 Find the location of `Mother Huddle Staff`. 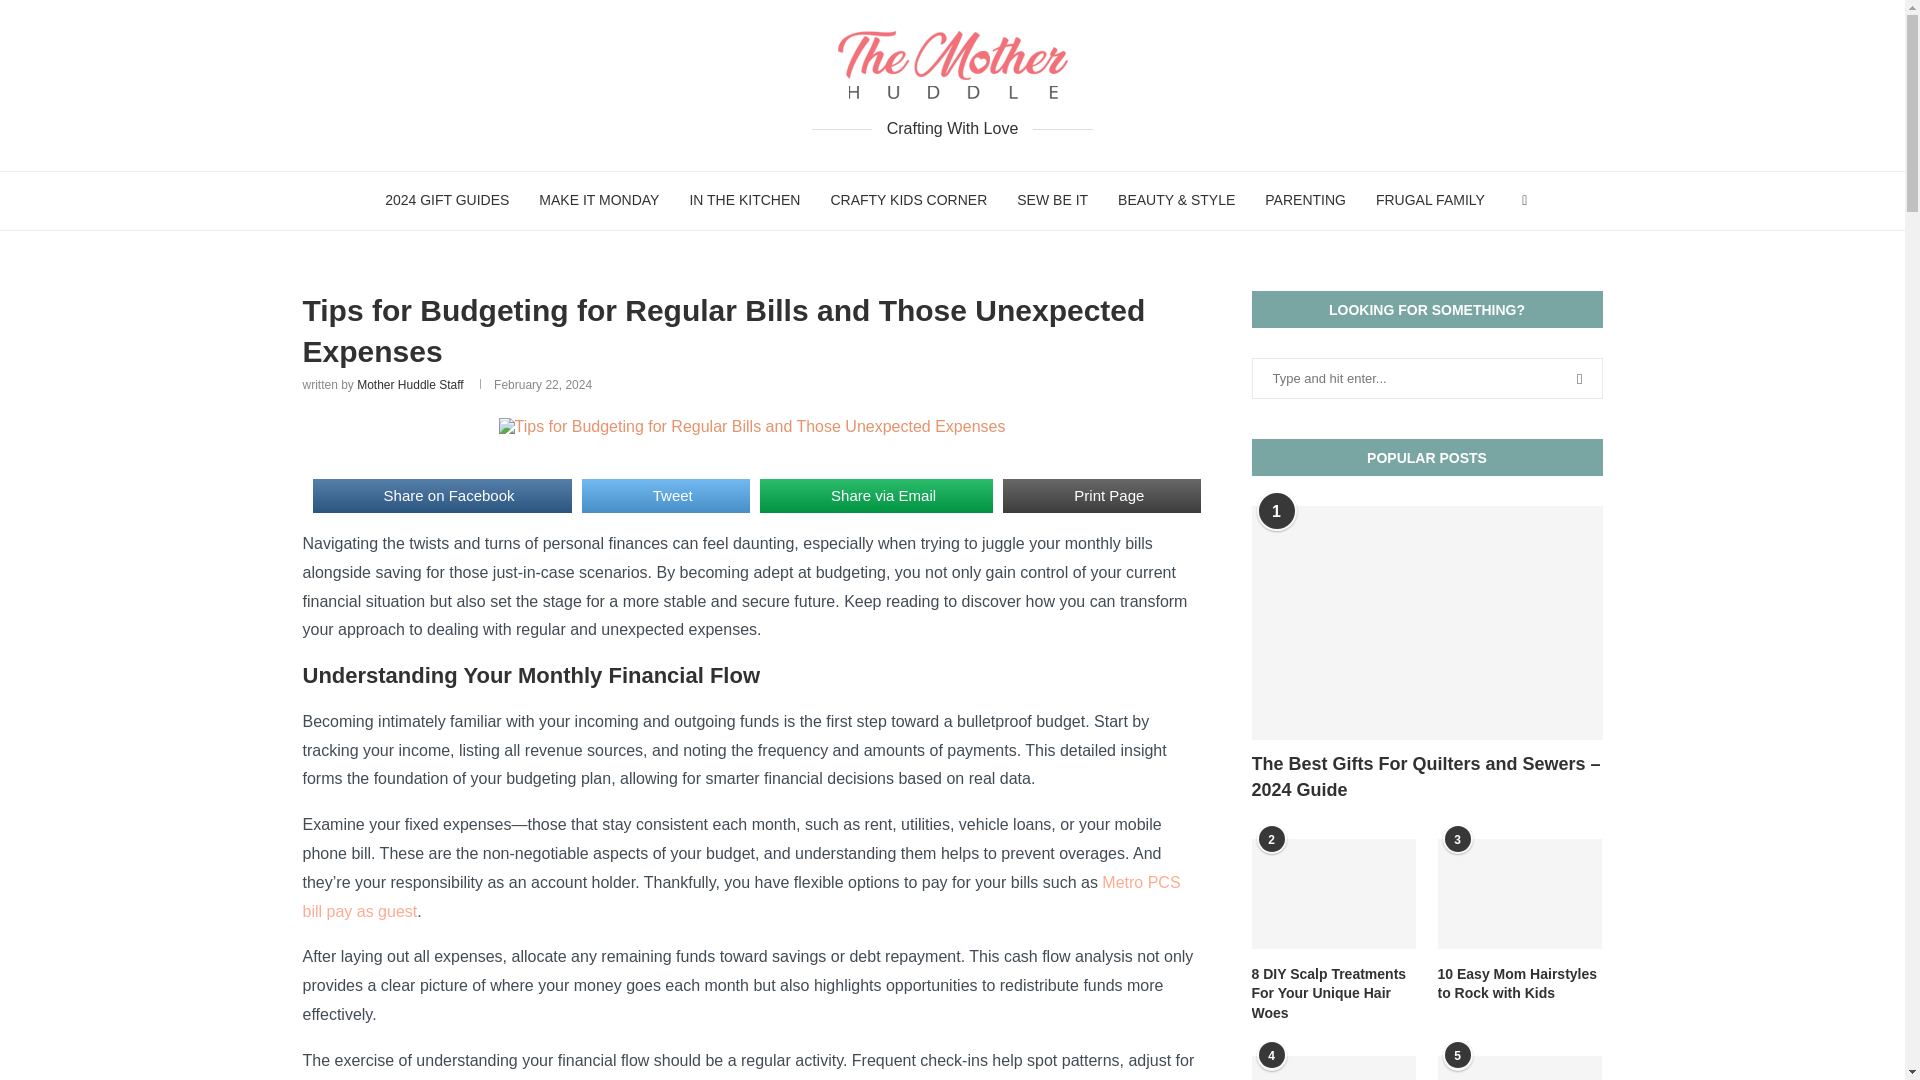

Mother Huddle Staff is located at coordinates (410, 385).